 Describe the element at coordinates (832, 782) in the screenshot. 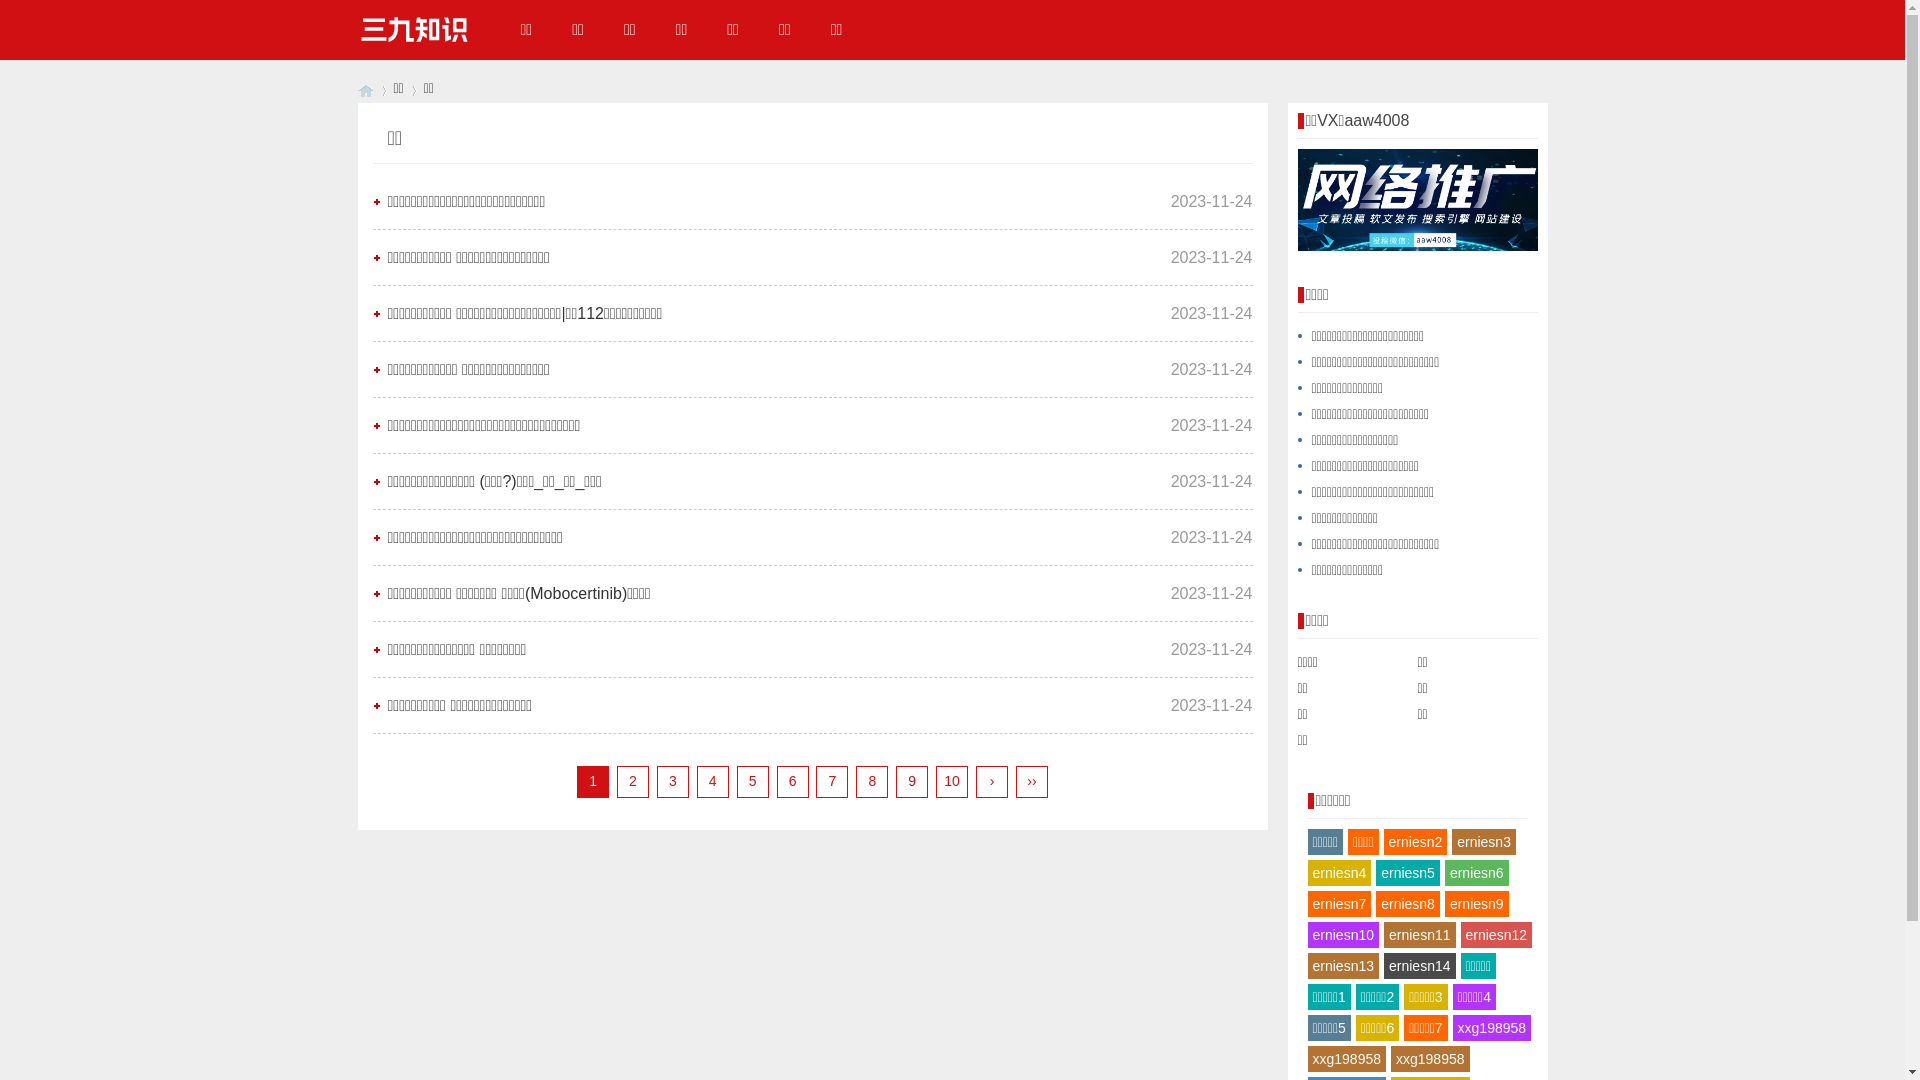

I see `7` at that location.